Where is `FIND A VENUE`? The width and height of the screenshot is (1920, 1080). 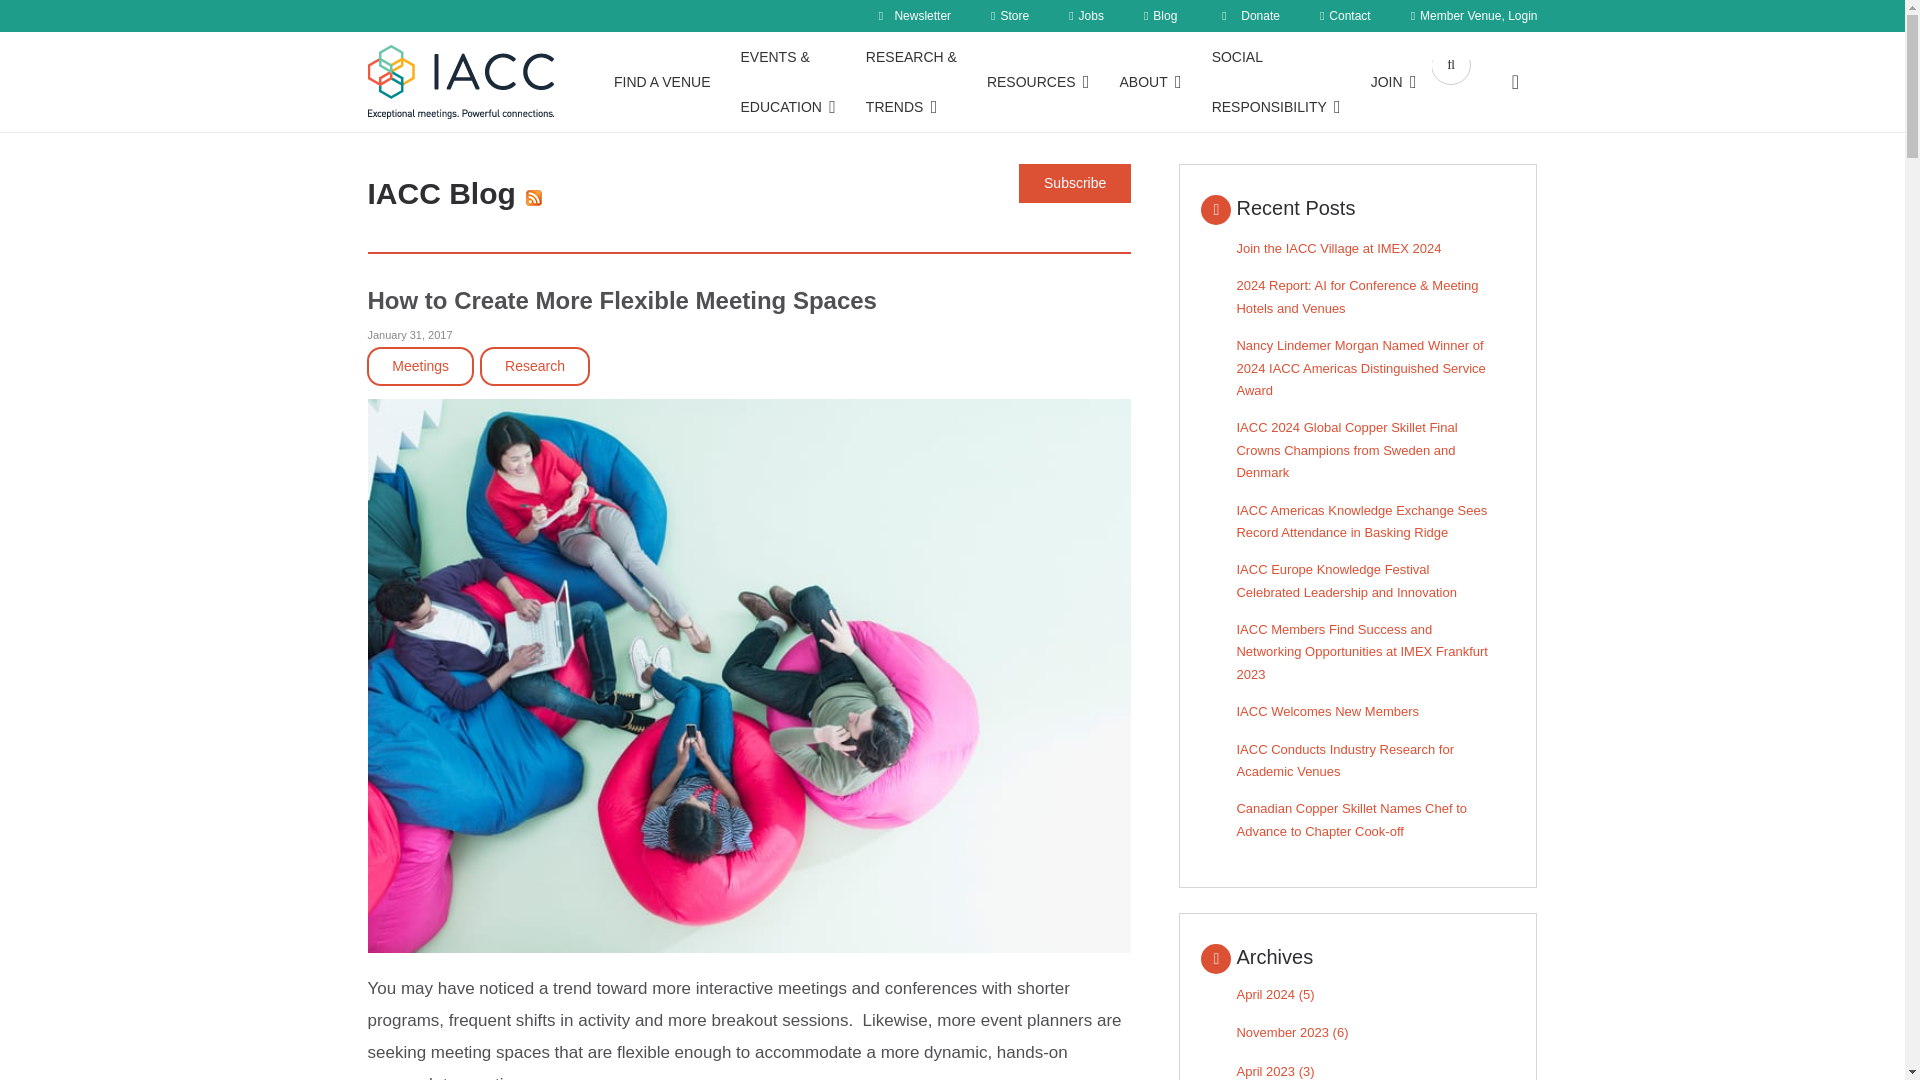 FIND A VENUE is located at coordinates (662, 82).